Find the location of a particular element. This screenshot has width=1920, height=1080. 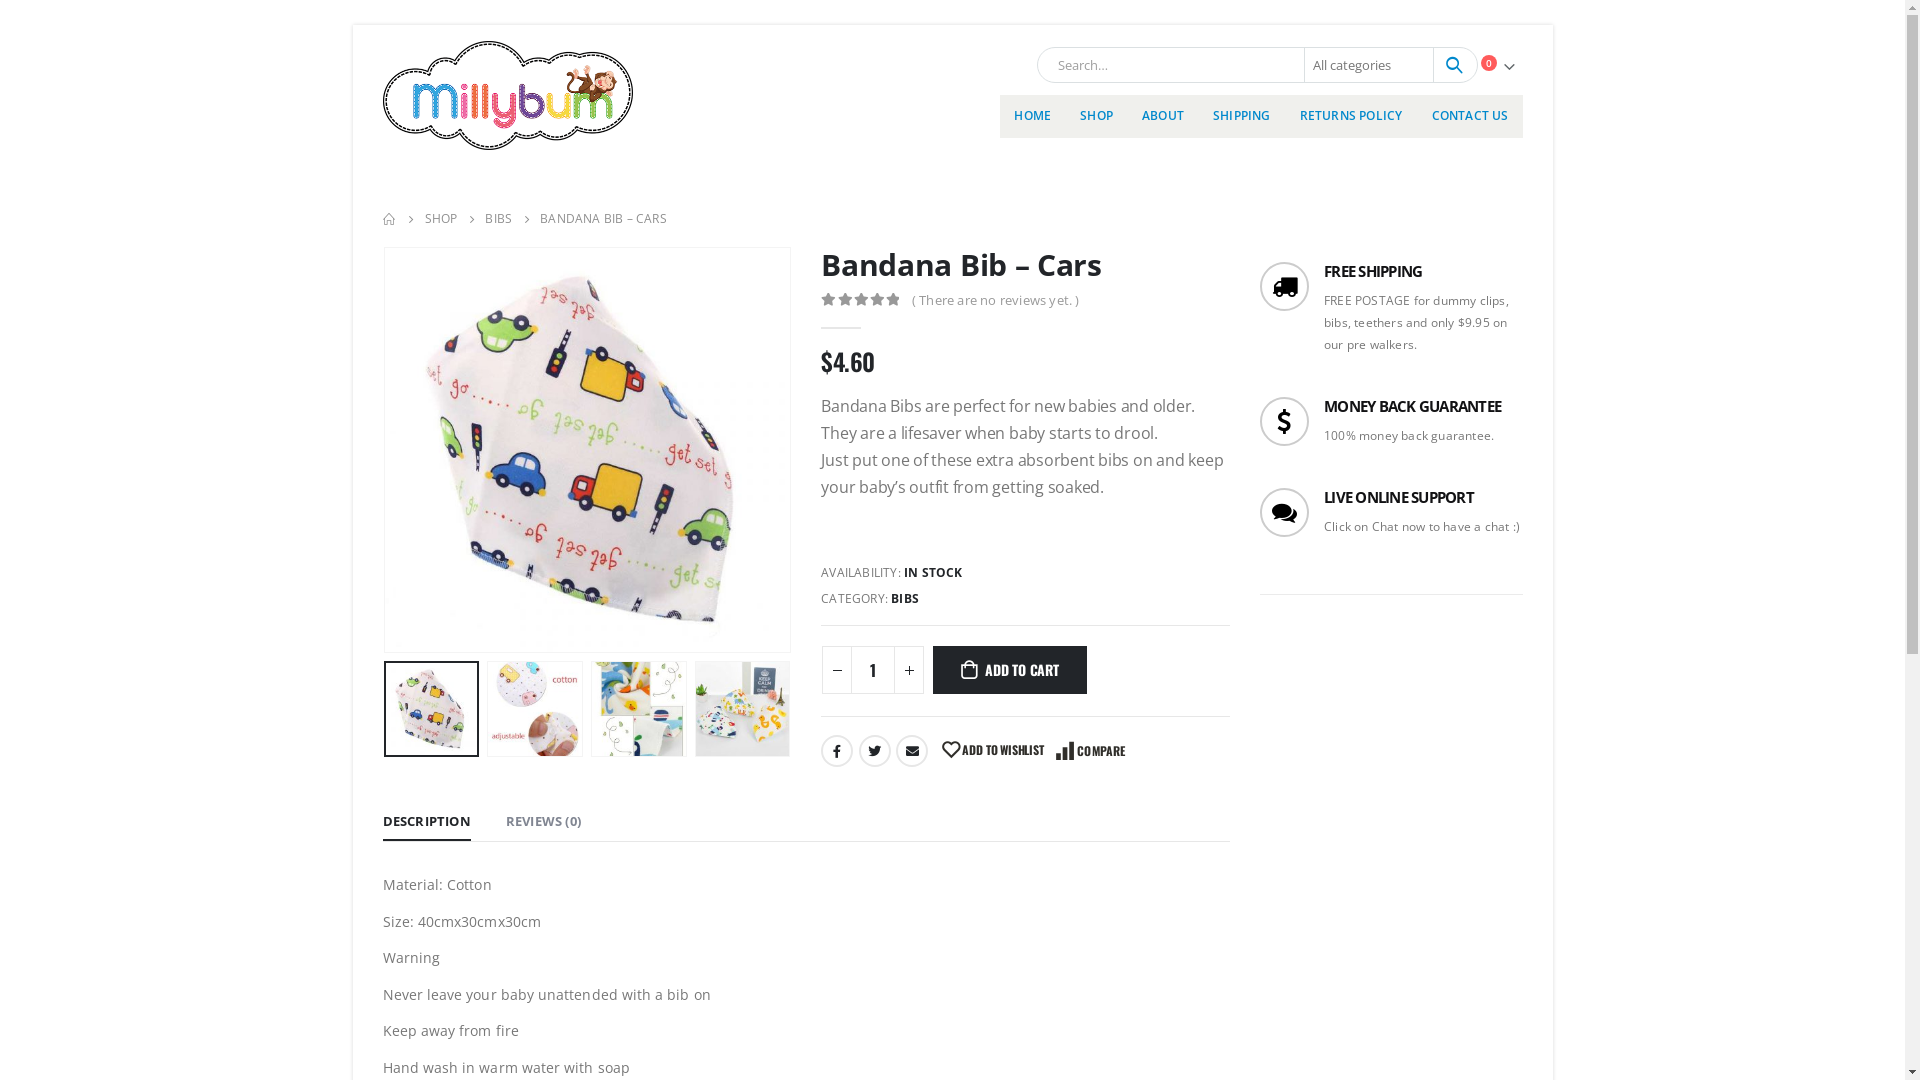

Go to Home Page is located at coordinates (389, 219).